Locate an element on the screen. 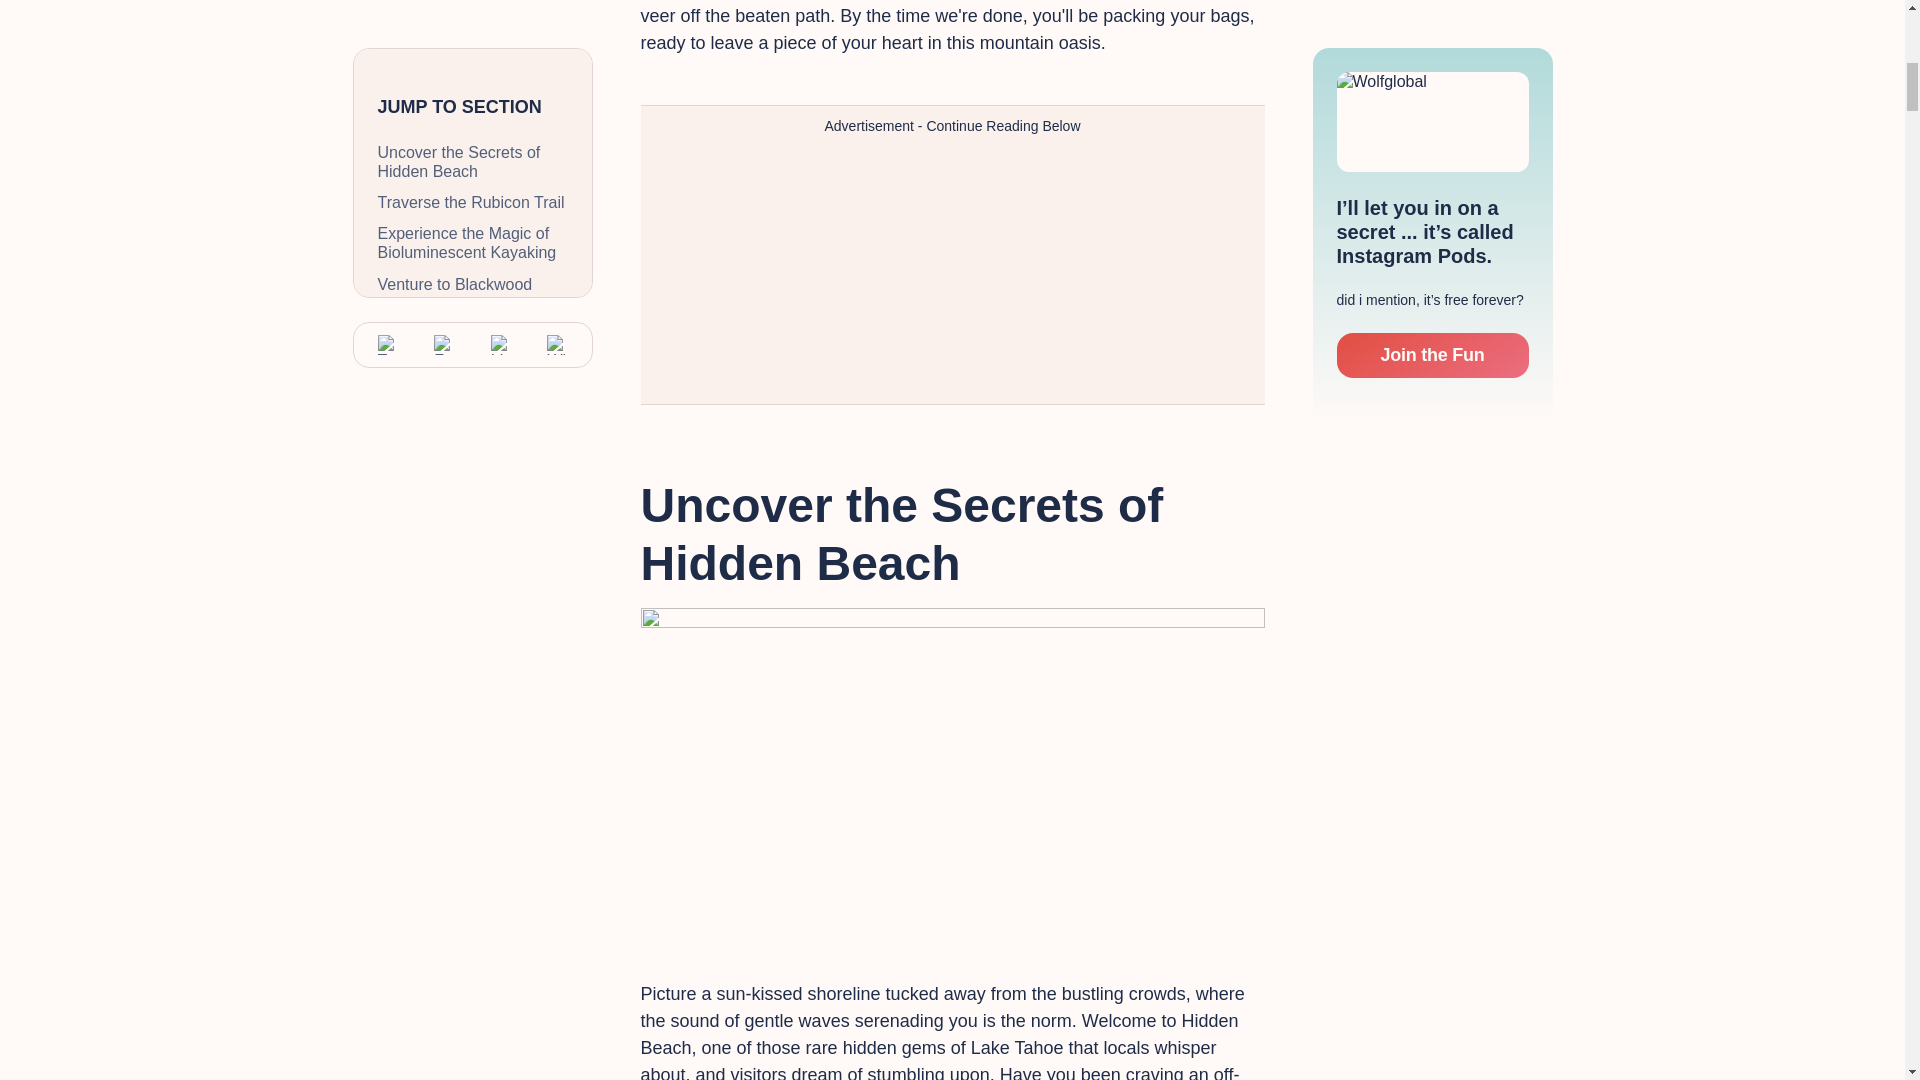 The height and width of the screenshot is (1080, 1920). Capture the Alpine Glow at Bonsai Rock is located at coordinates (473, 124).